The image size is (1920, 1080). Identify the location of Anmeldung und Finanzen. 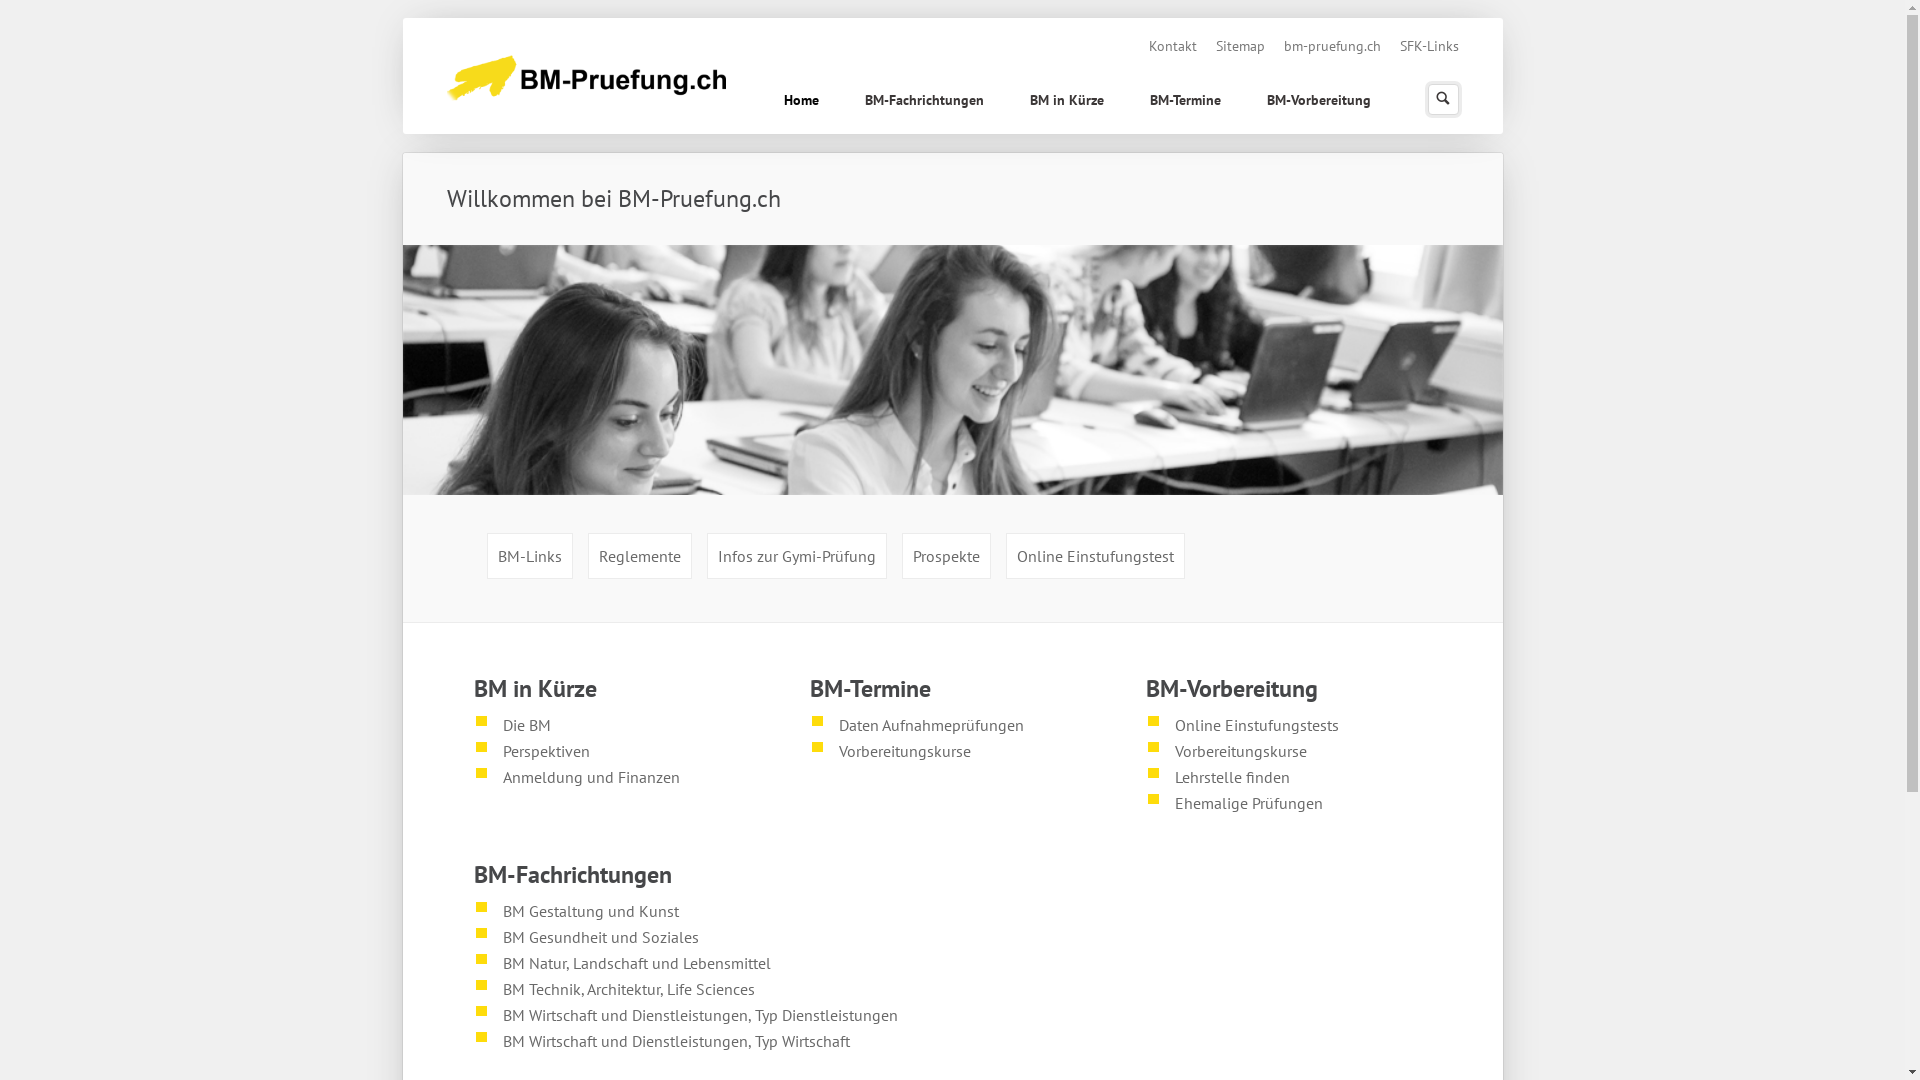
(592, 777).